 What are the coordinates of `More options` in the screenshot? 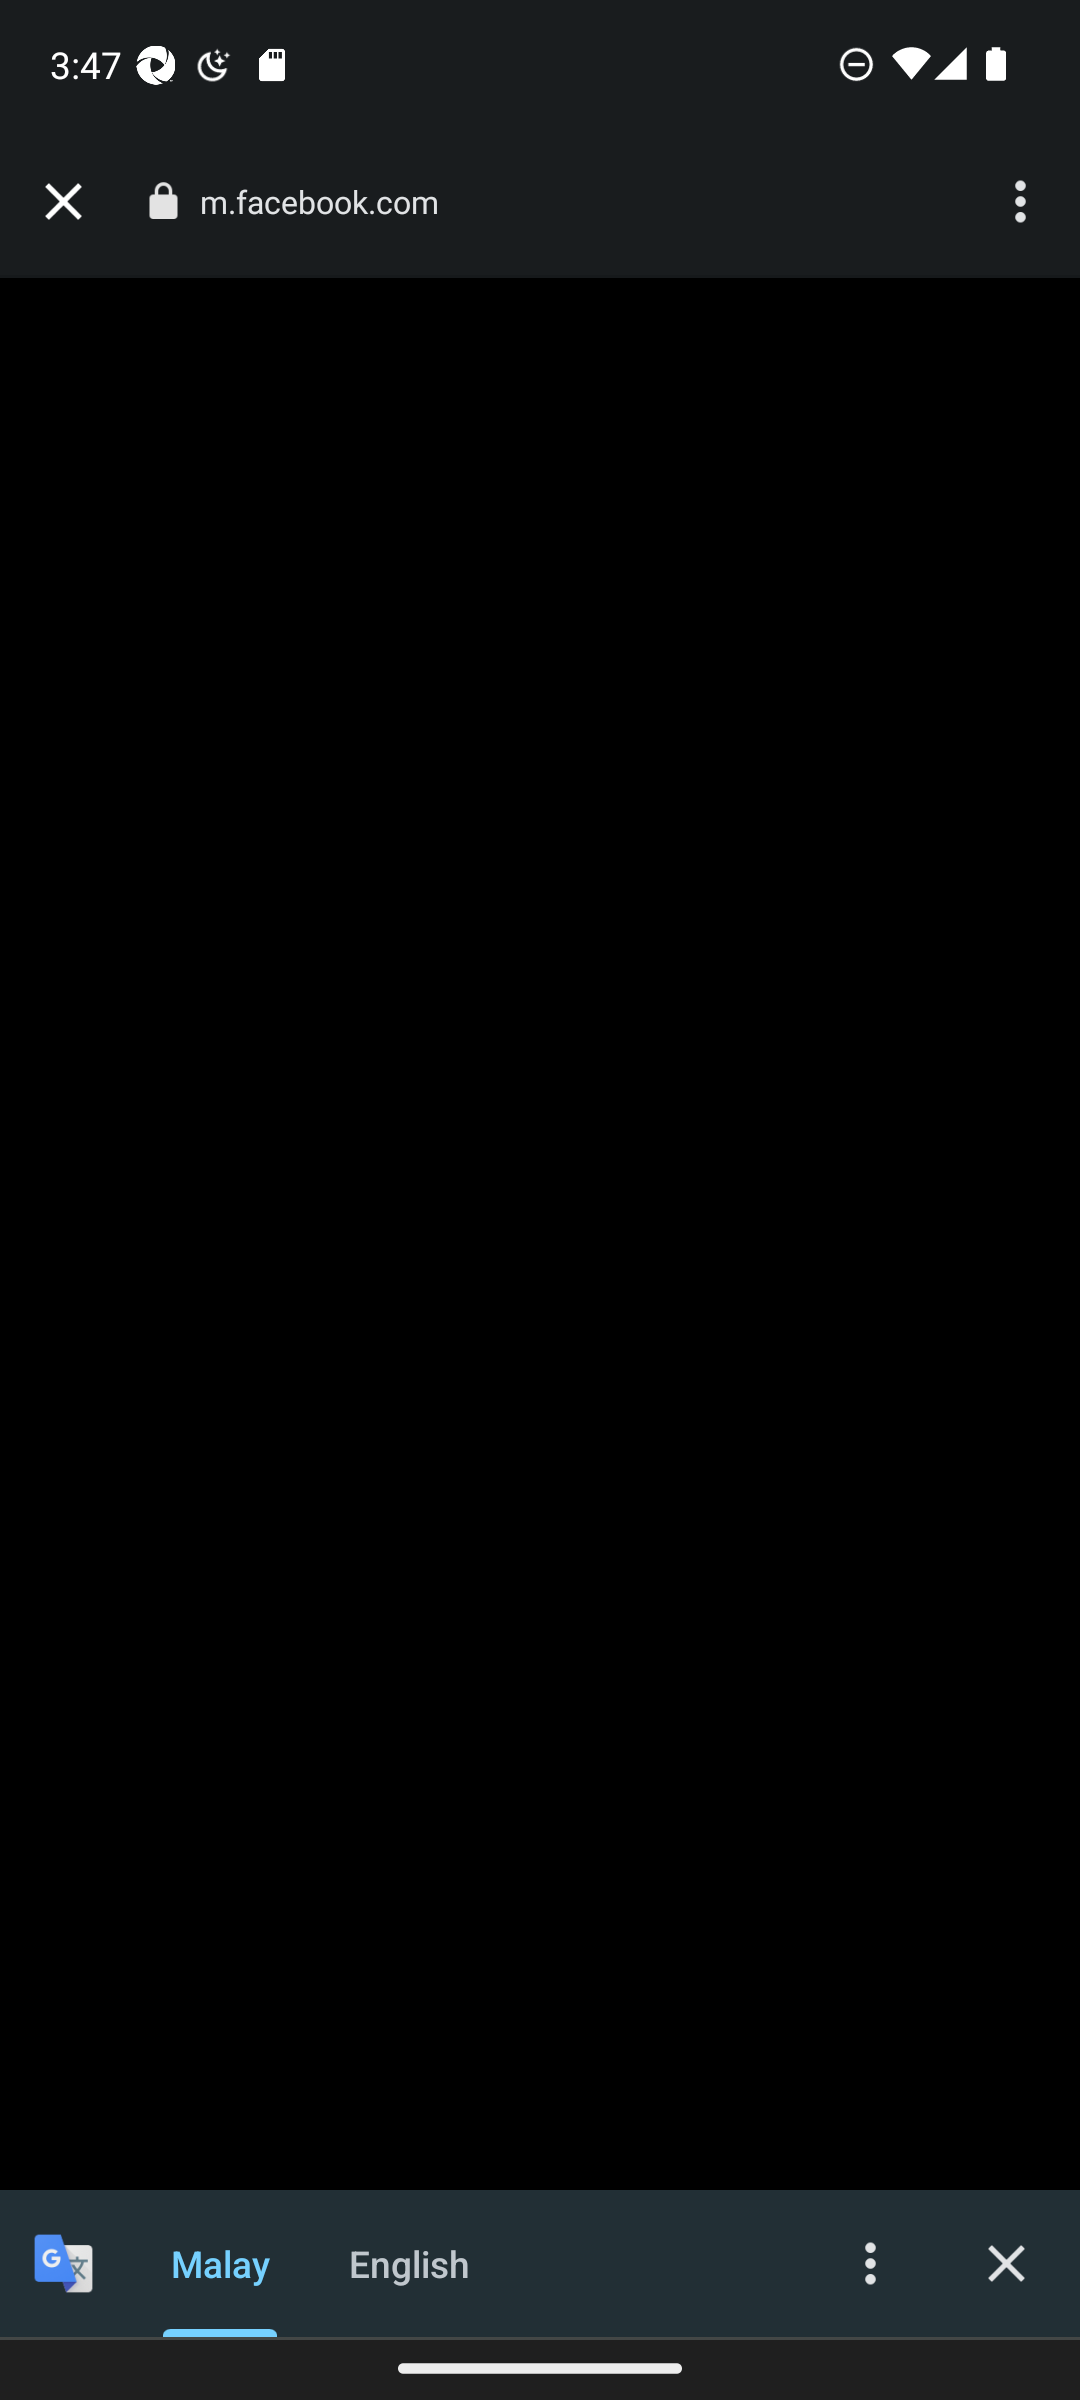 It's located at (870, 2262).